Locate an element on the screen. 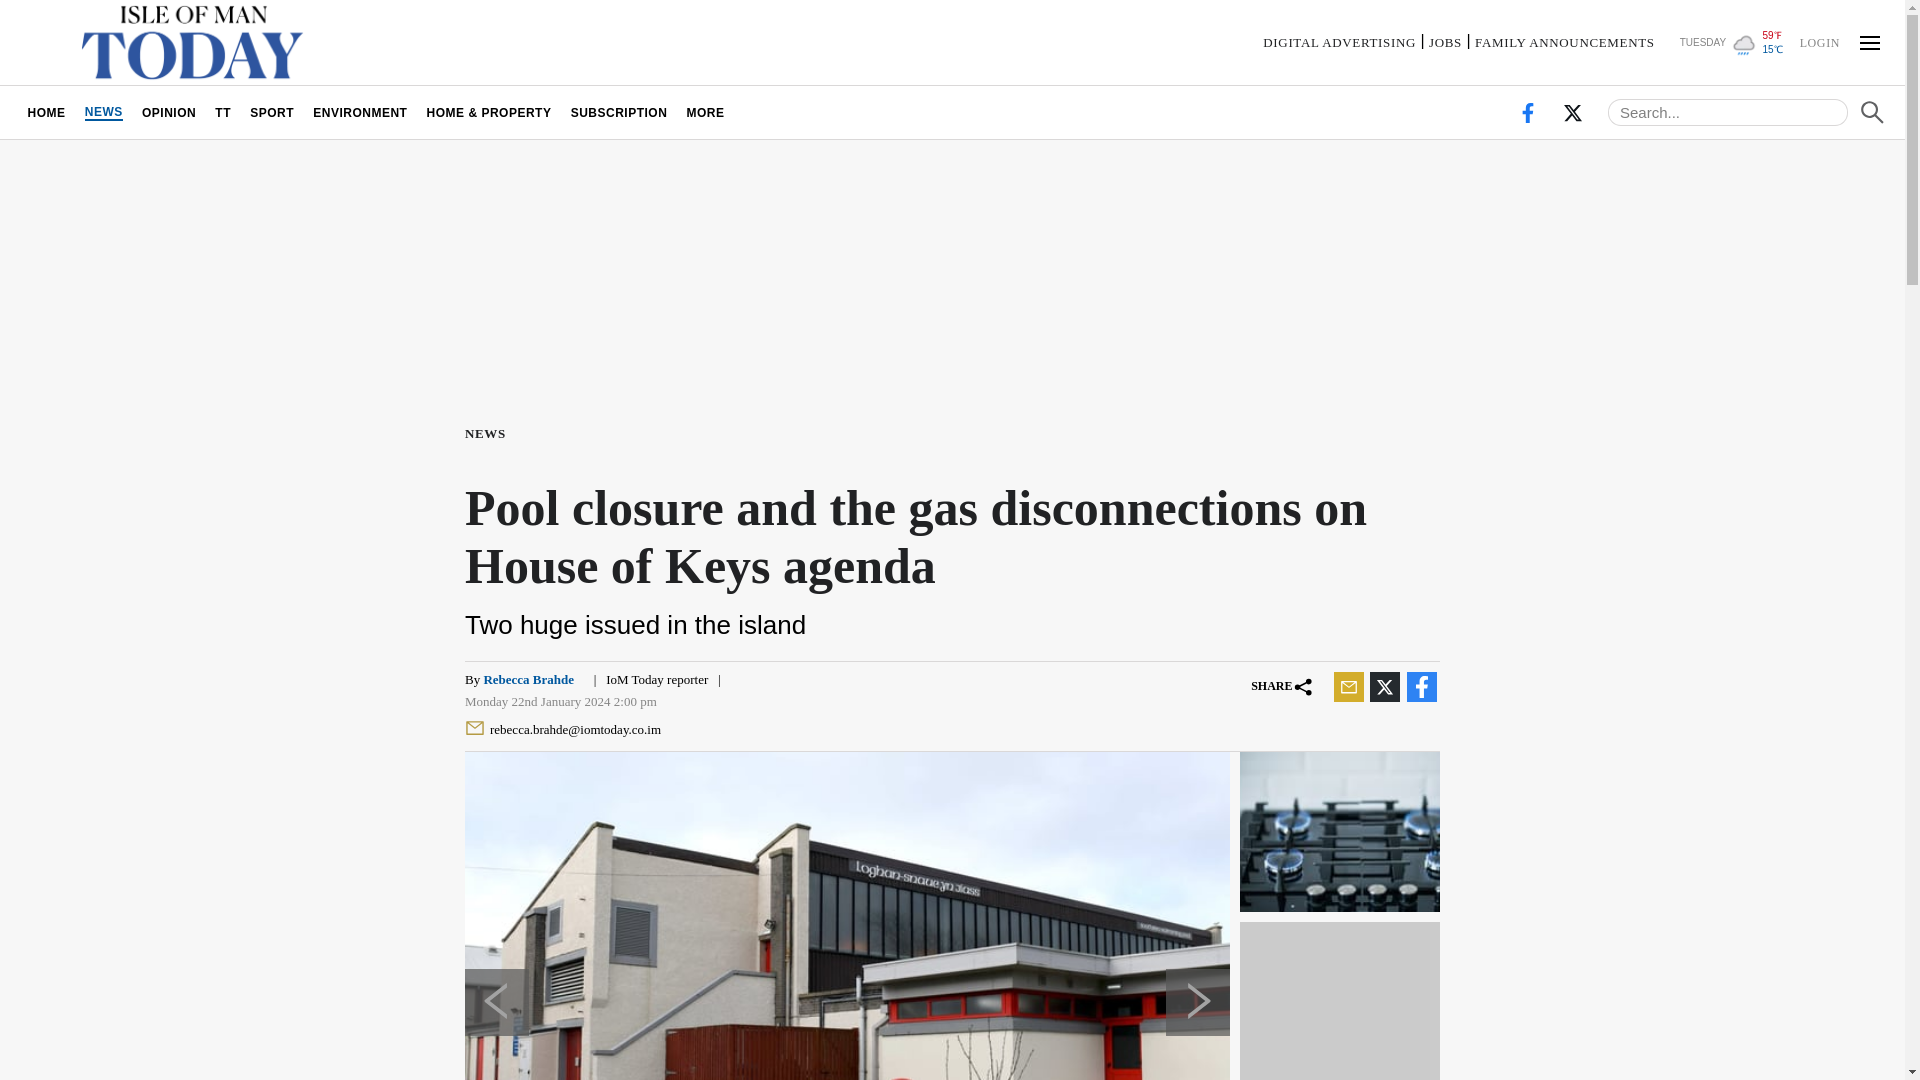 The width and height of the screenshot is (1920, 1080). FAMILY ANNOUNCEMENTS is located at coordinates (1564, 42).